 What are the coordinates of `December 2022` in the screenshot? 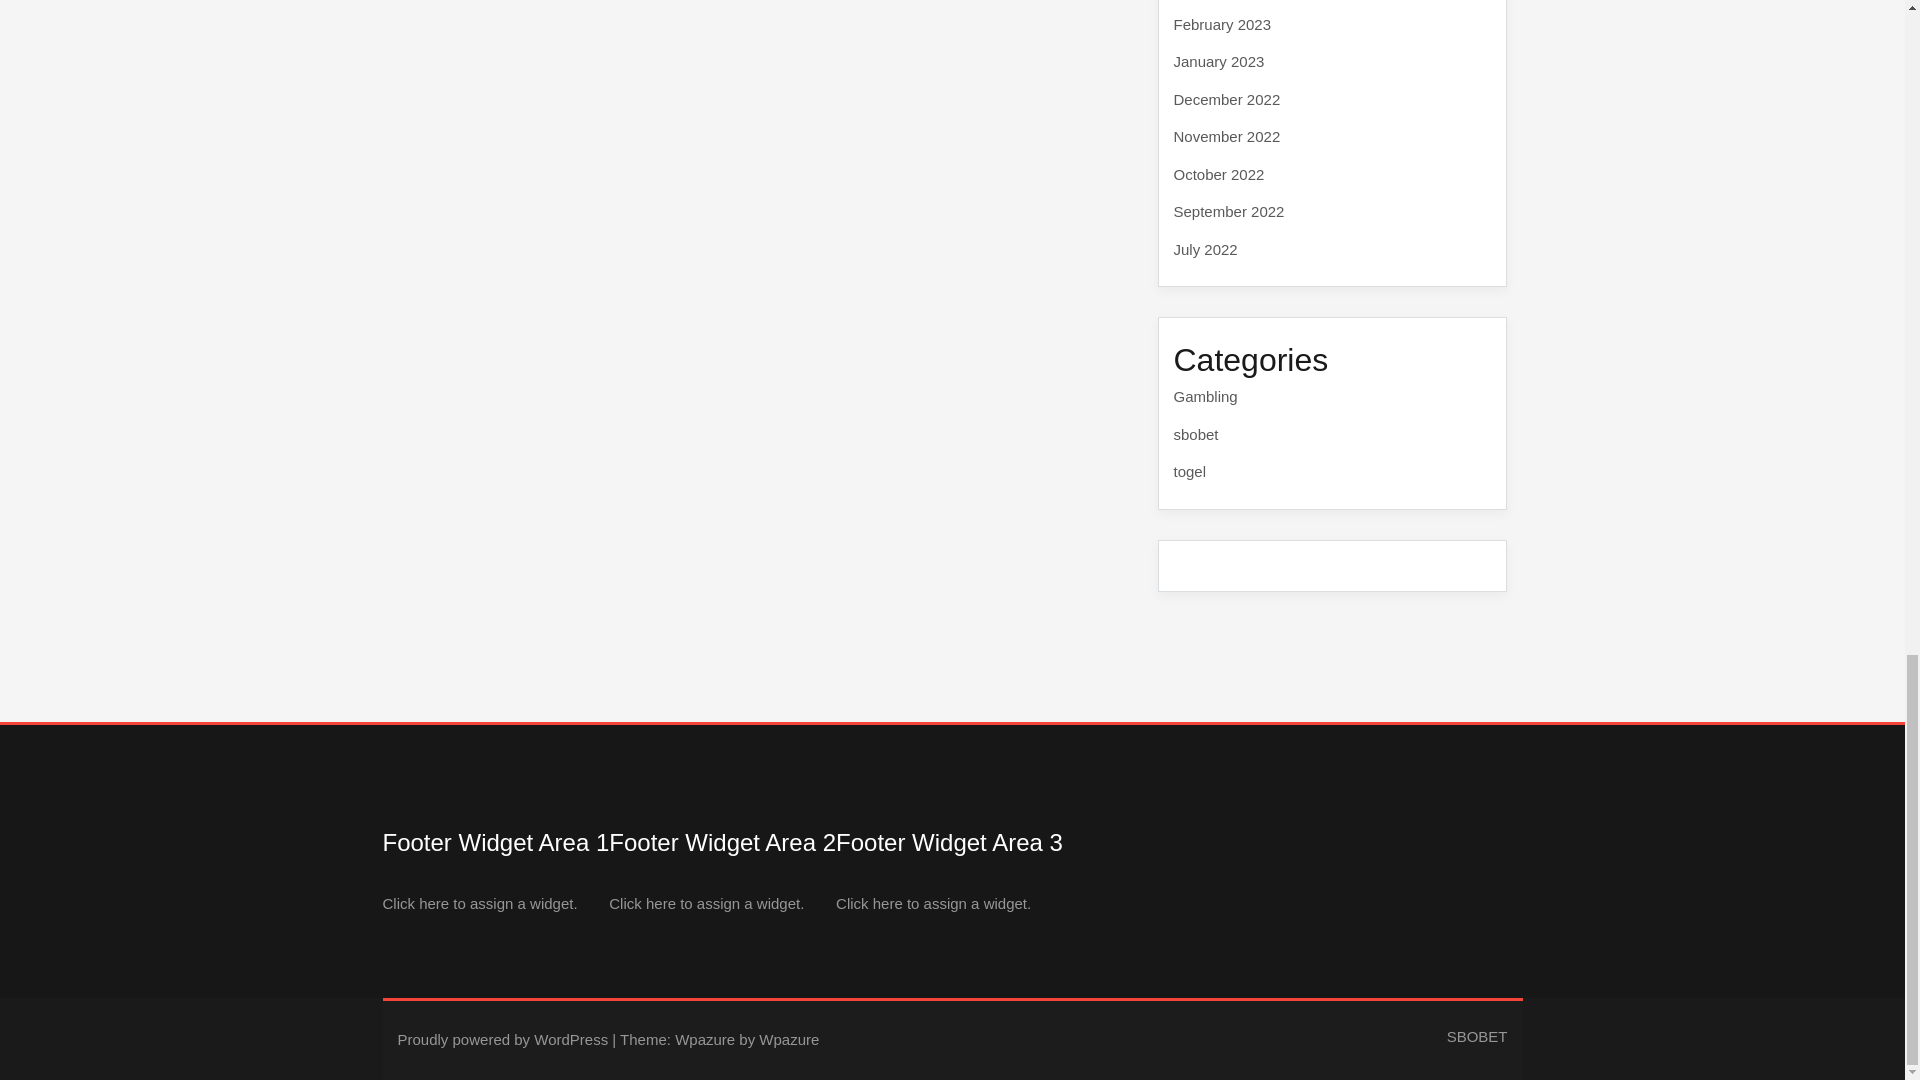 It's located at (1226, 99).